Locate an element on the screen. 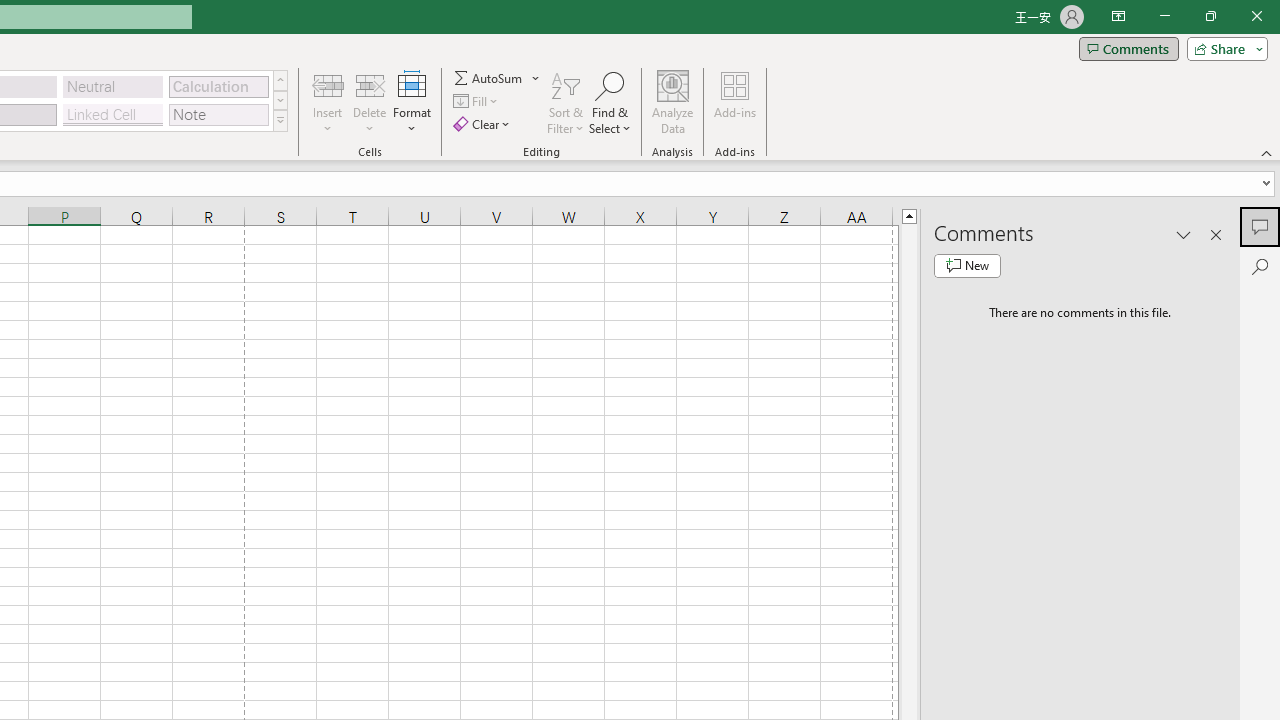 The width and height of the screenshot is (1280, 720). Sum is located at coordinates (489, 78).